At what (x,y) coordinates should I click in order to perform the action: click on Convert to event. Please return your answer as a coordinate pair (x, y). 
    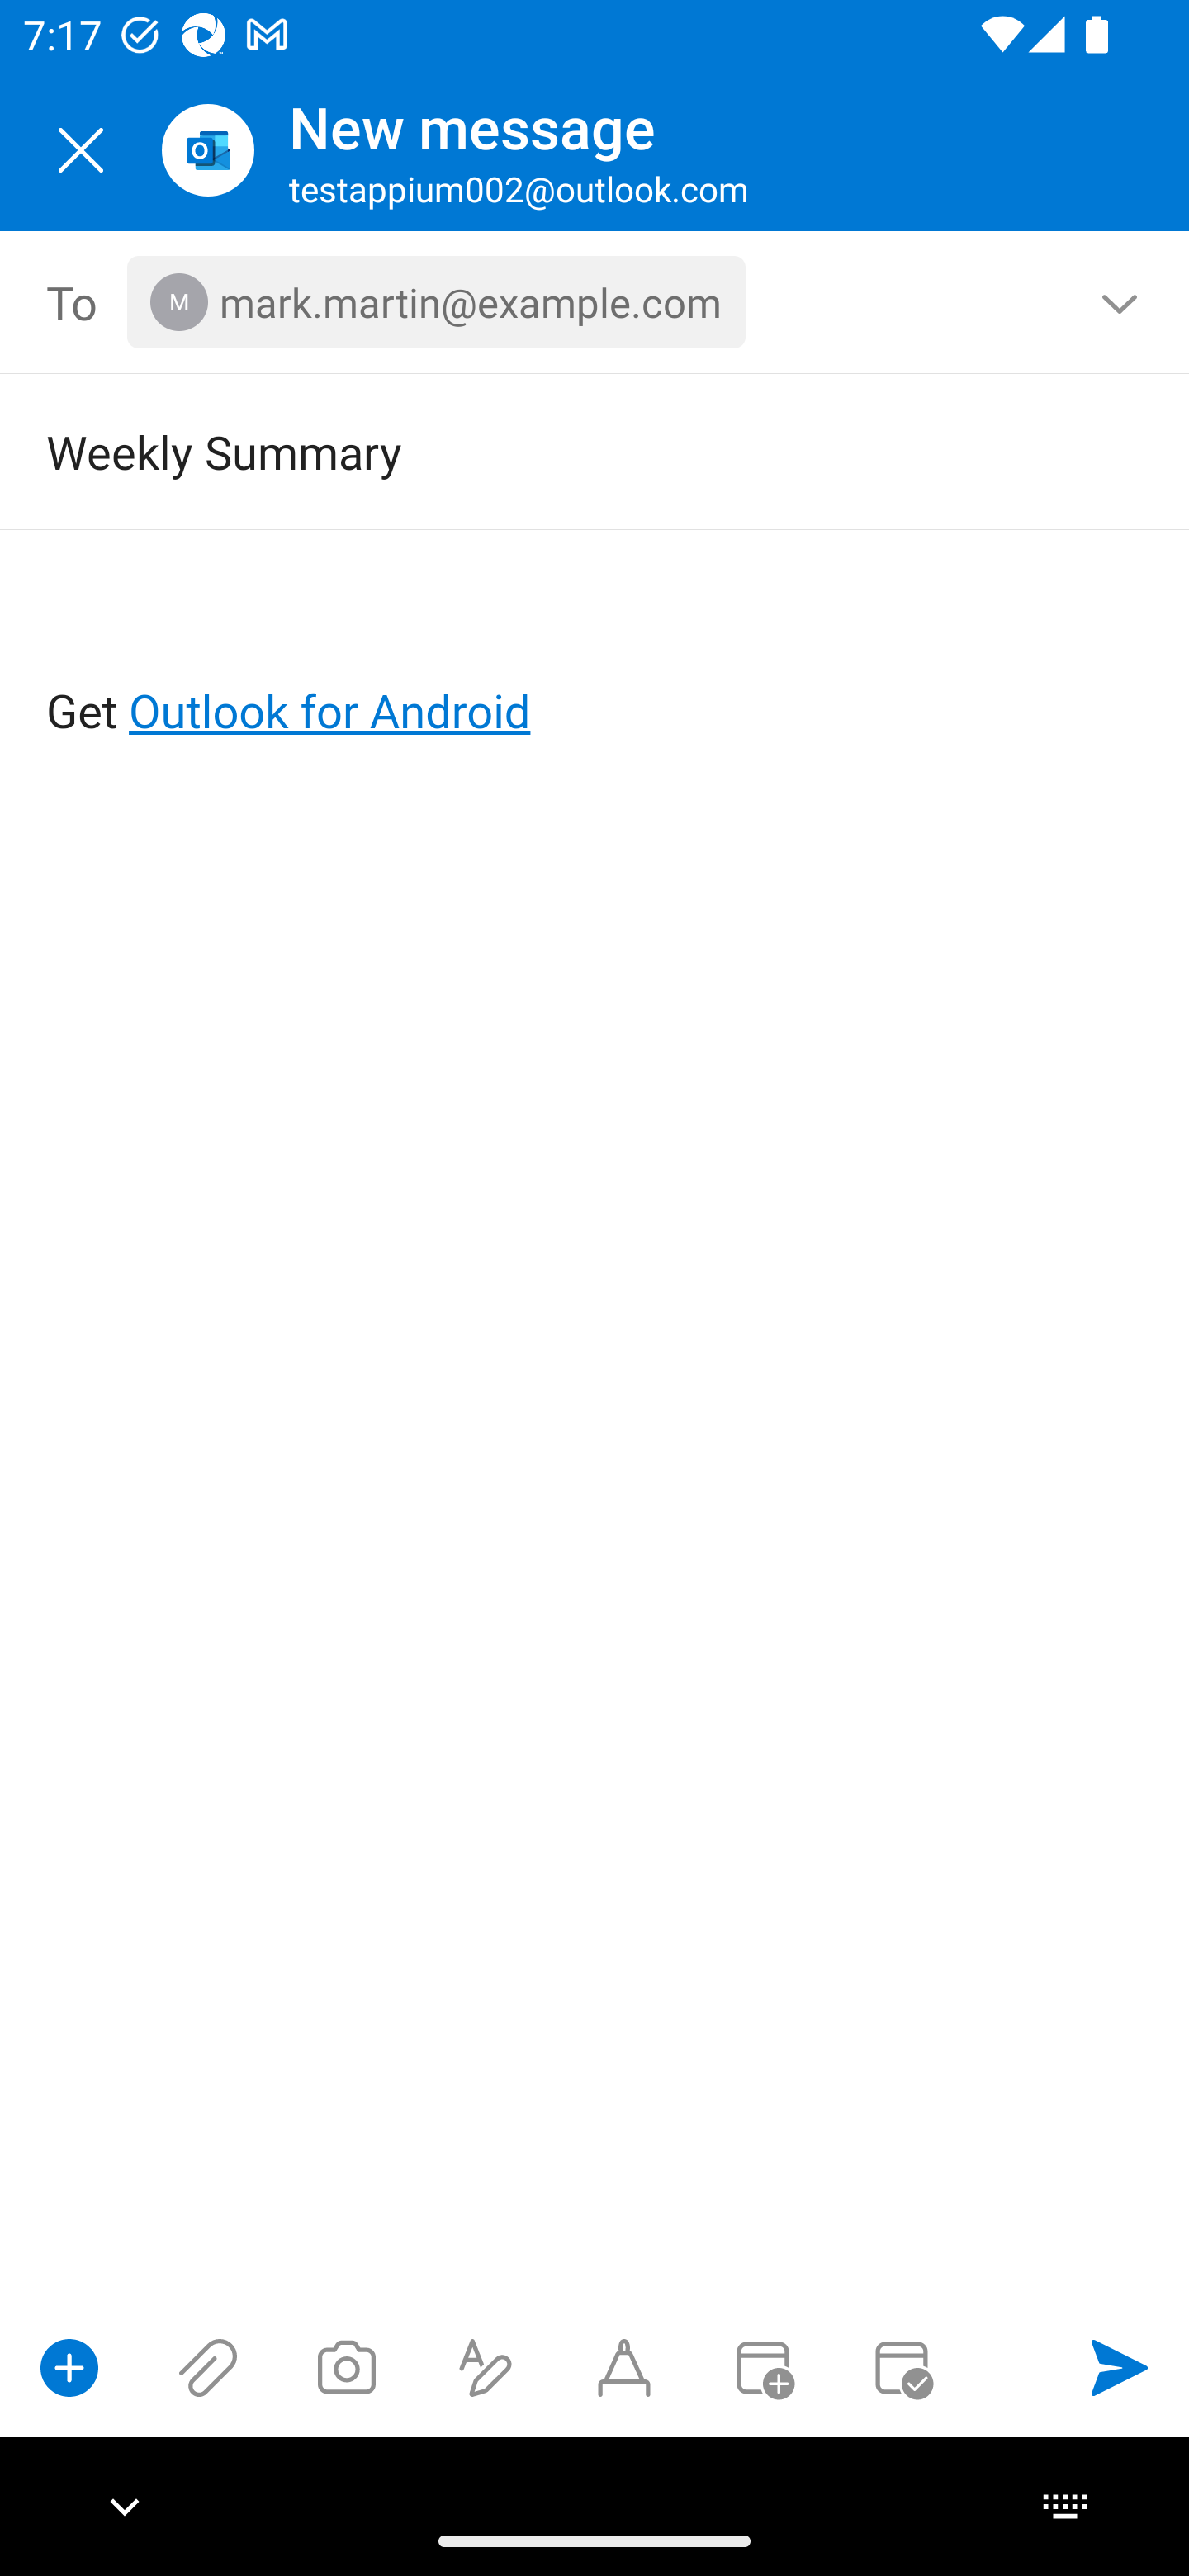
    Looking at the image, I should click on (762, 2367).